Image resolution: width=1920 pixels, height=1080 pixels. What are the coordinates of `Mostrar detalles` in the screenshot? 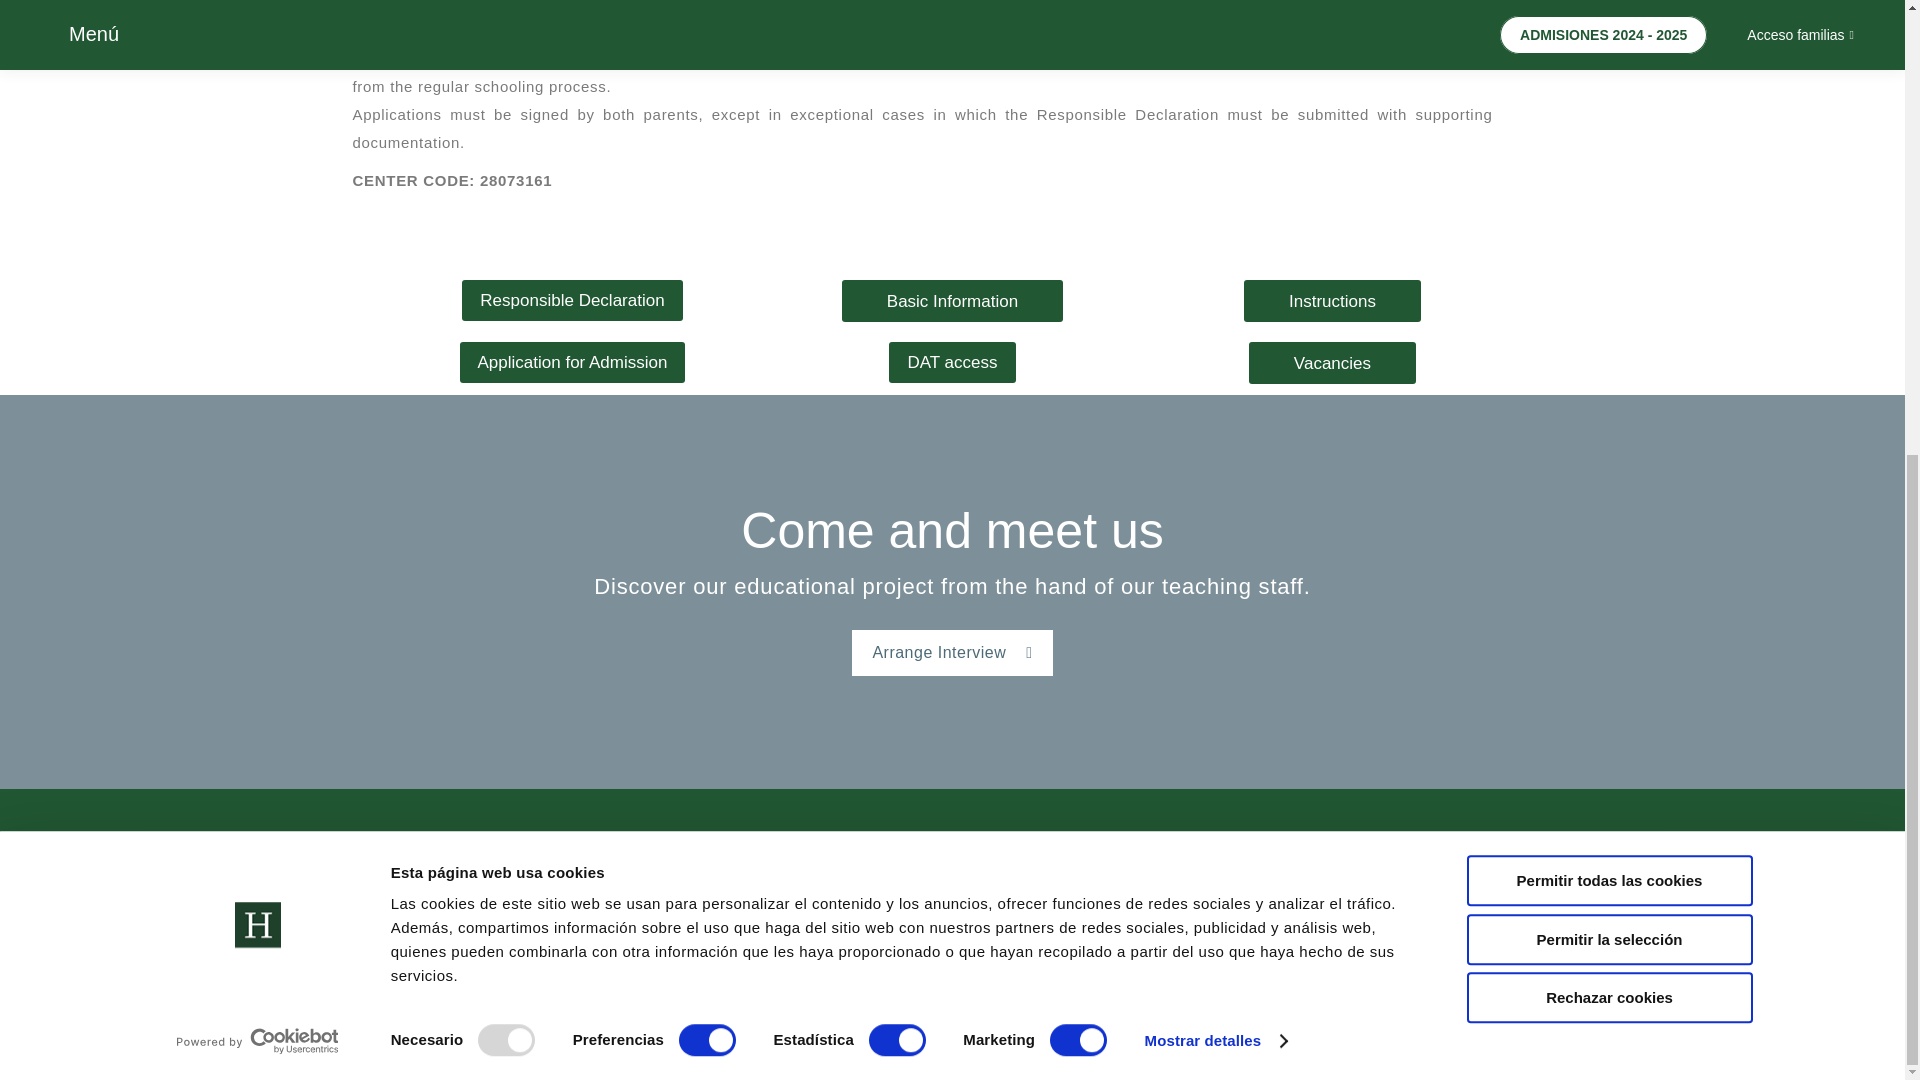 It's located at (1215, 261).